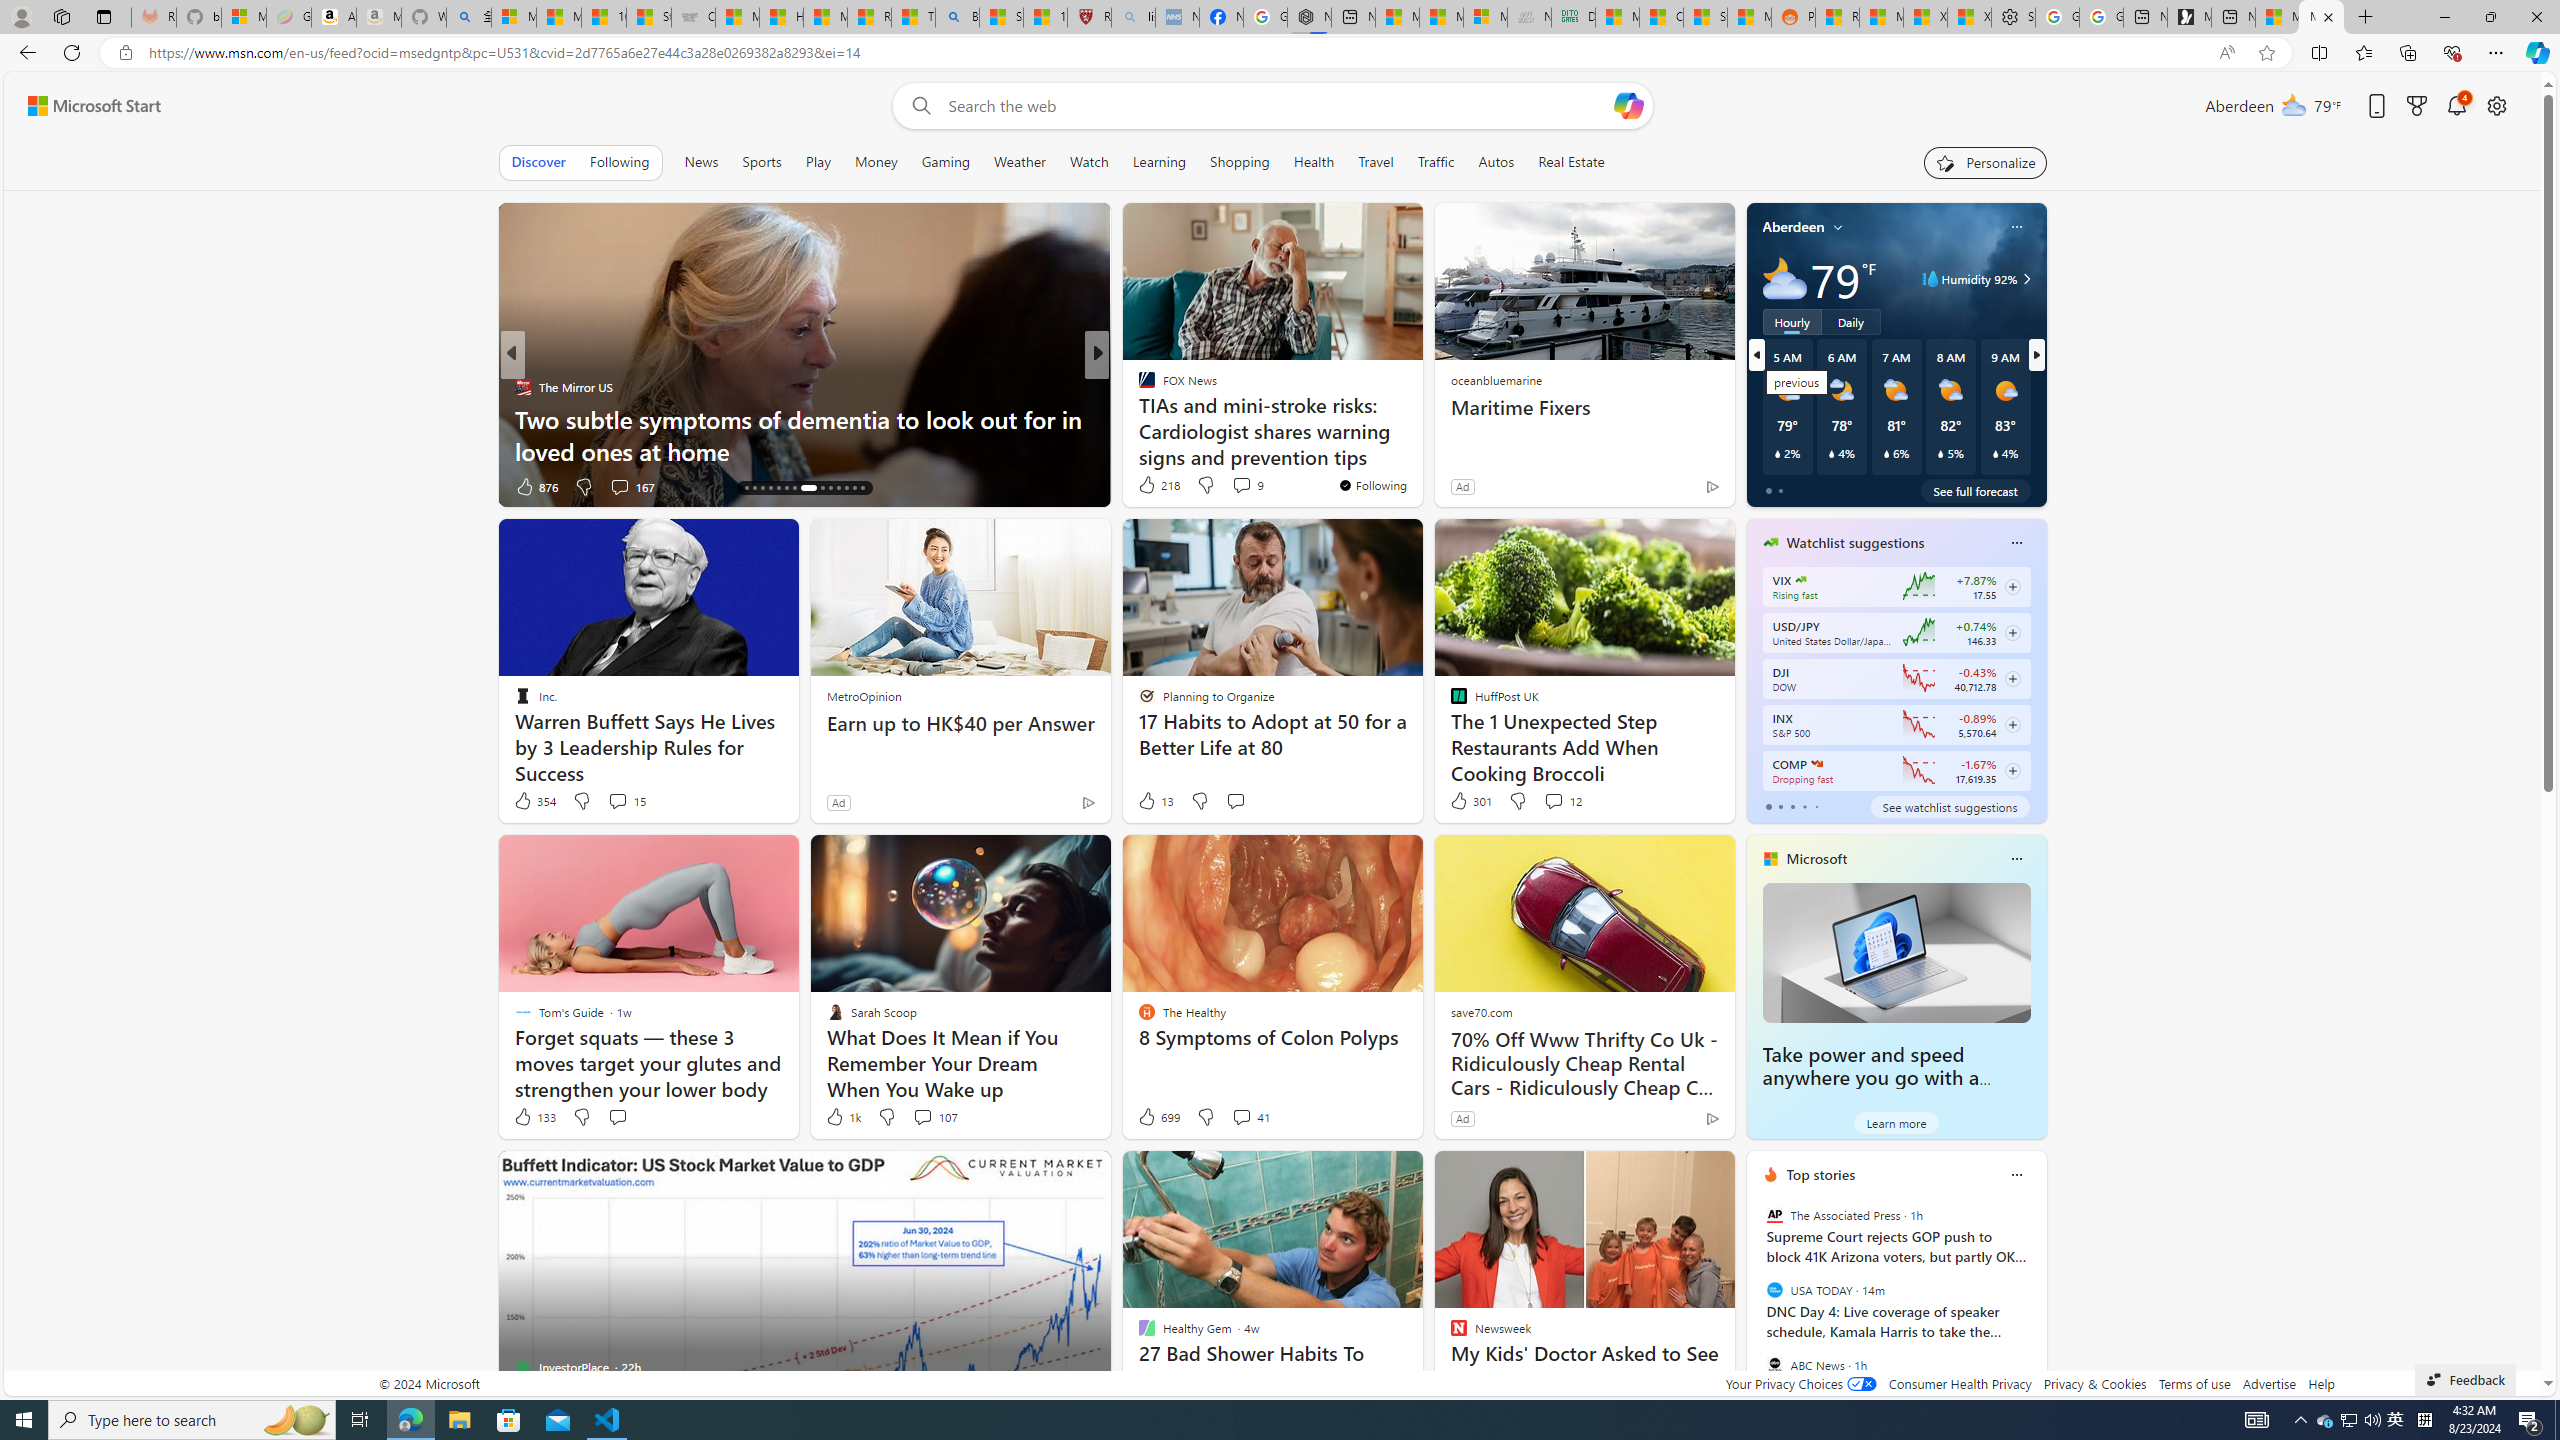 Image resolution: width=2560 pixels, height=1440 pixels. What do you see at coordinates (2012, 771) in the screenshot?
I see `Class: follow-button  m` at bounding box center [2012, 771].